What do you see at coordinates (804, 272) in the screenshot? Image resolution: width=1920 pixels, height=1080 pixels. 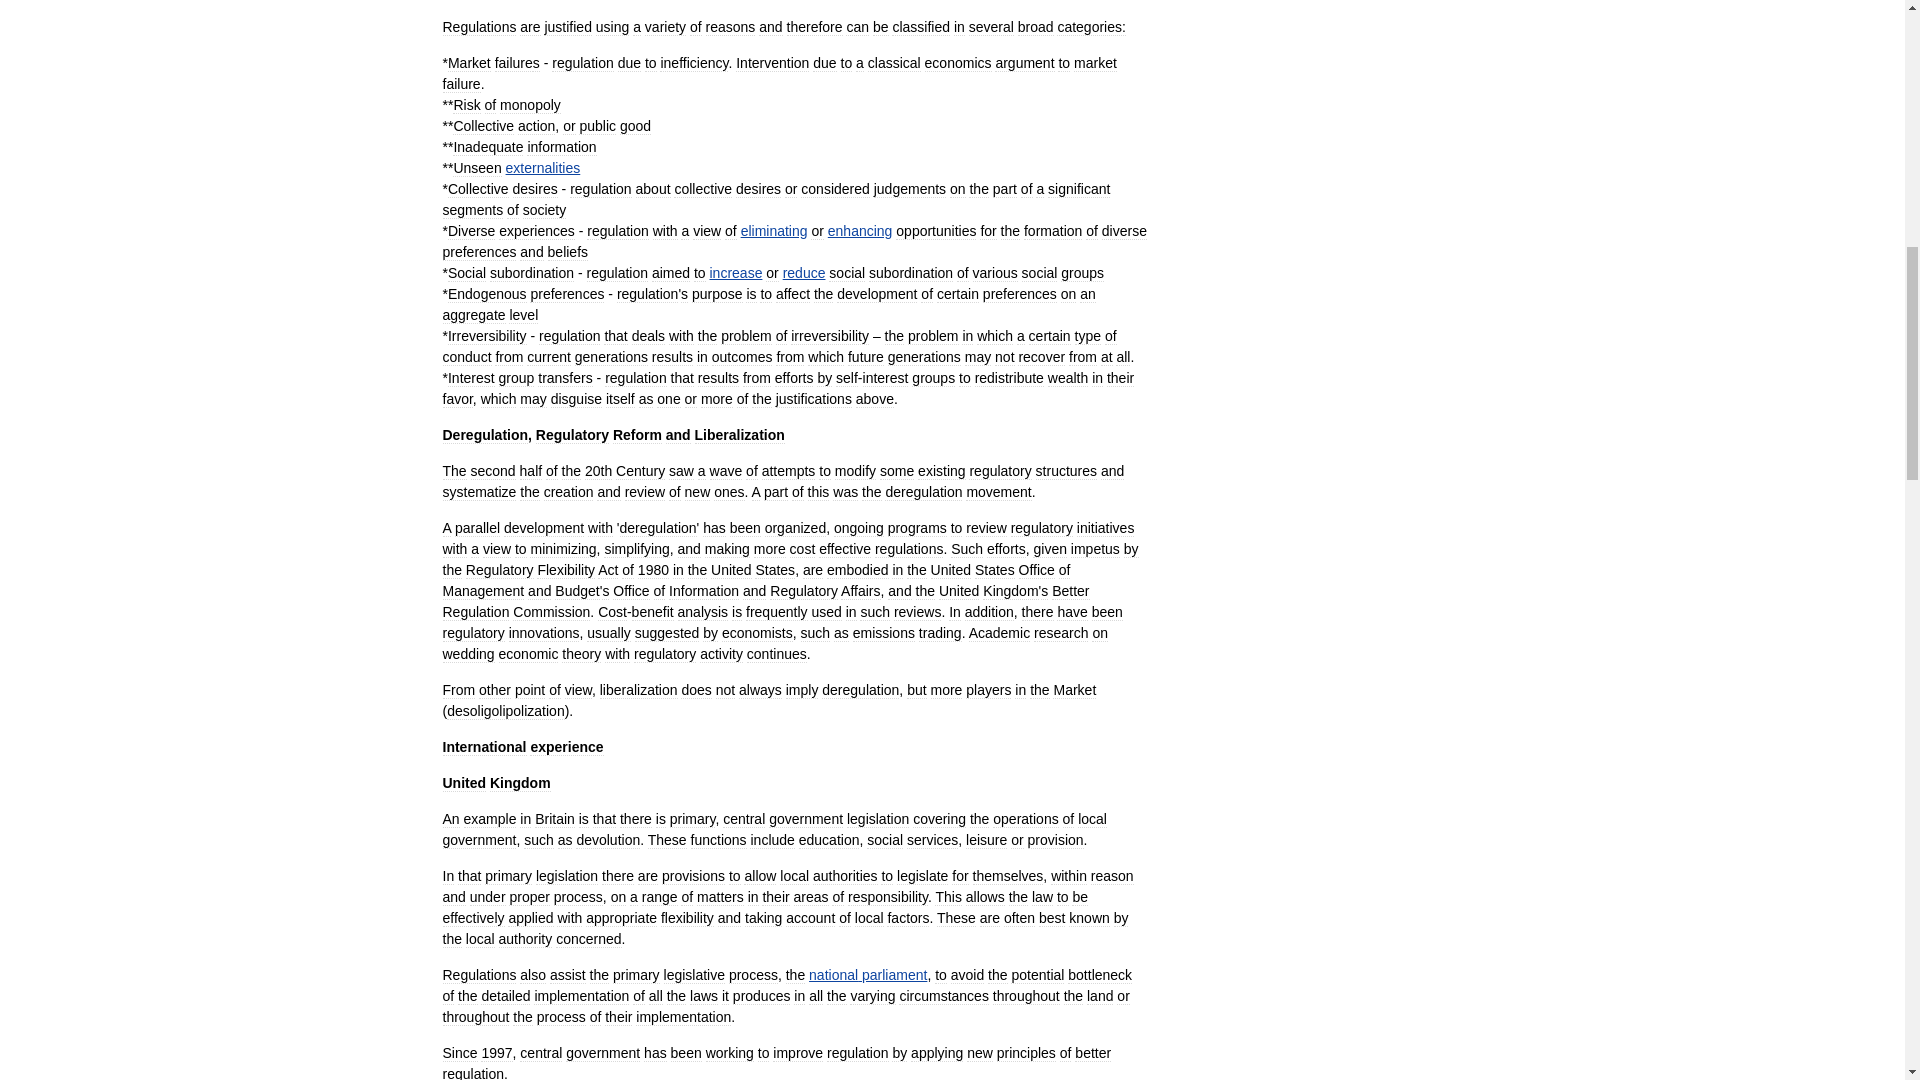 I see `reduce` at bounding box center [804, 272].